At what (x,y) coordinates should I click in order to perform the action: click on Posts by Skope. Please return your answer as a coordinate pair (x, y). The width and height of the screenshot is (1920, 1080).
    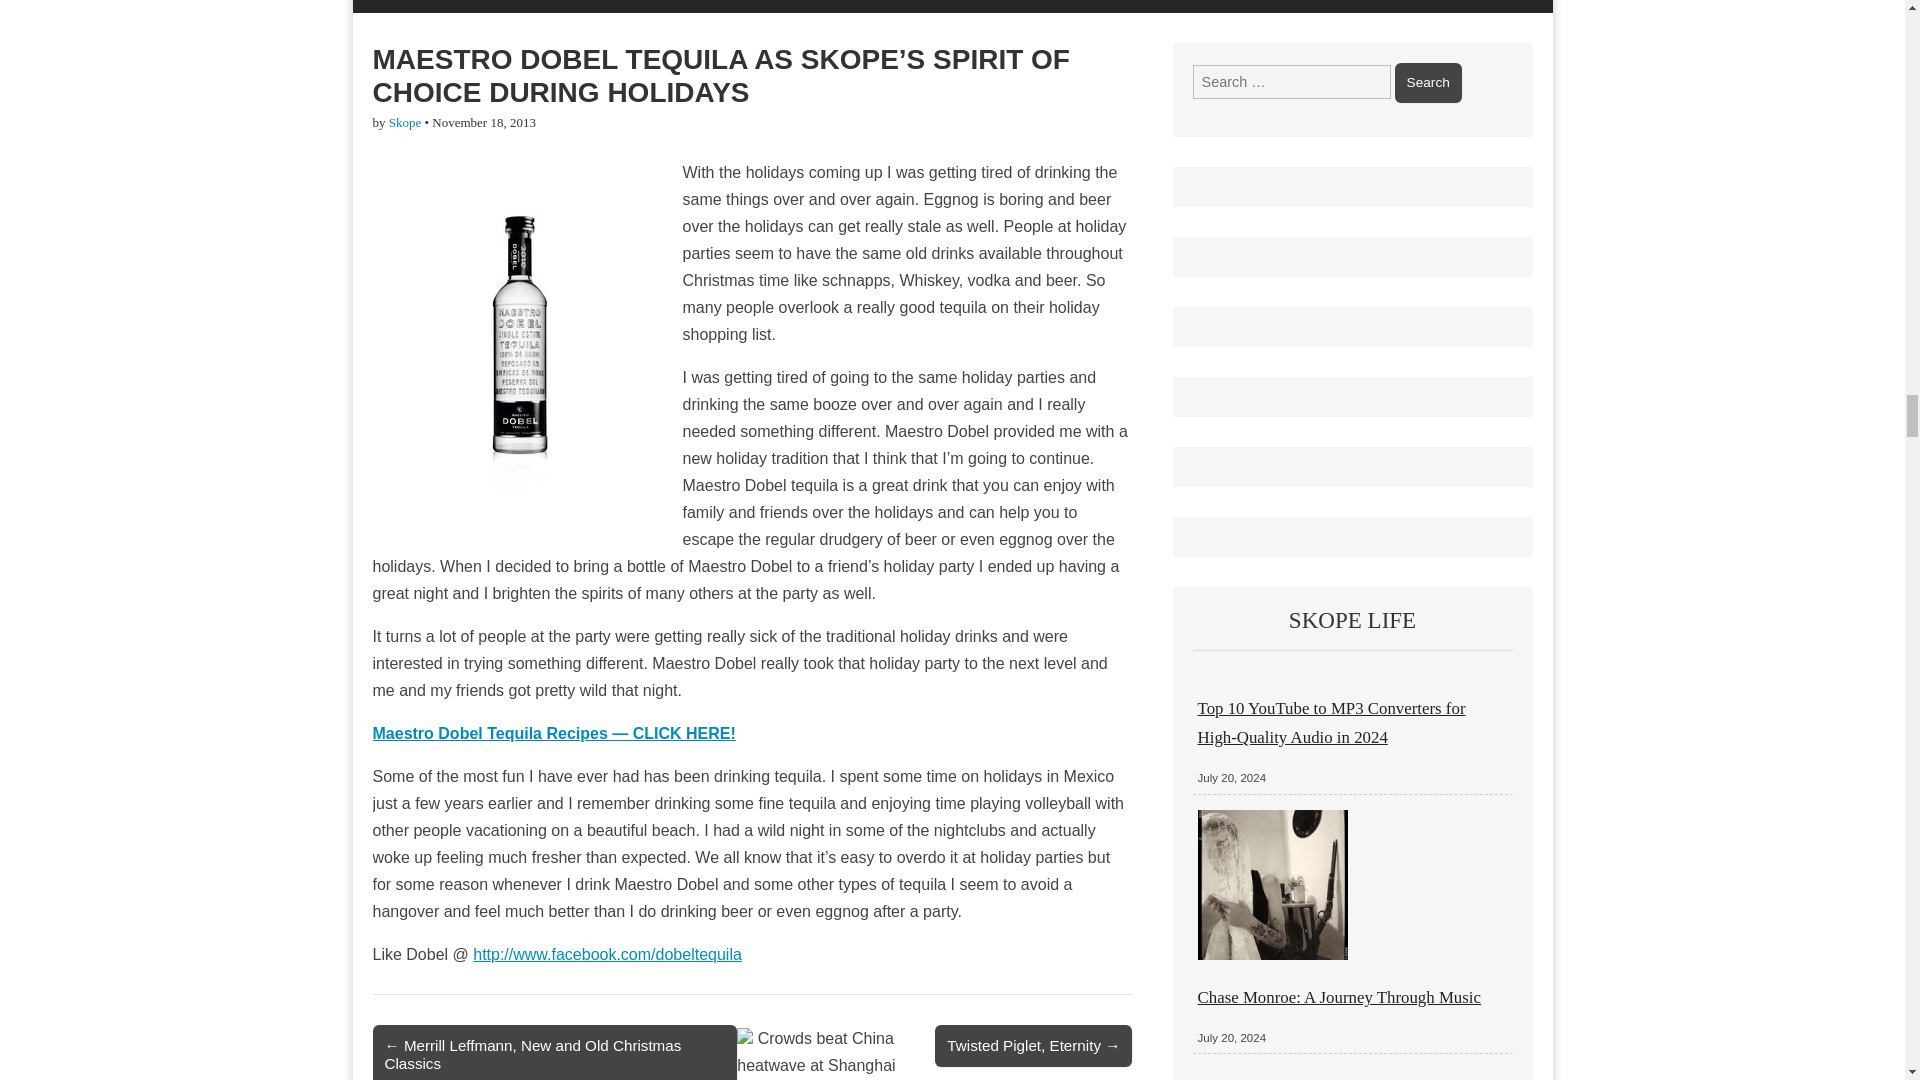
    Looking at the image, I should click on (406, 122).